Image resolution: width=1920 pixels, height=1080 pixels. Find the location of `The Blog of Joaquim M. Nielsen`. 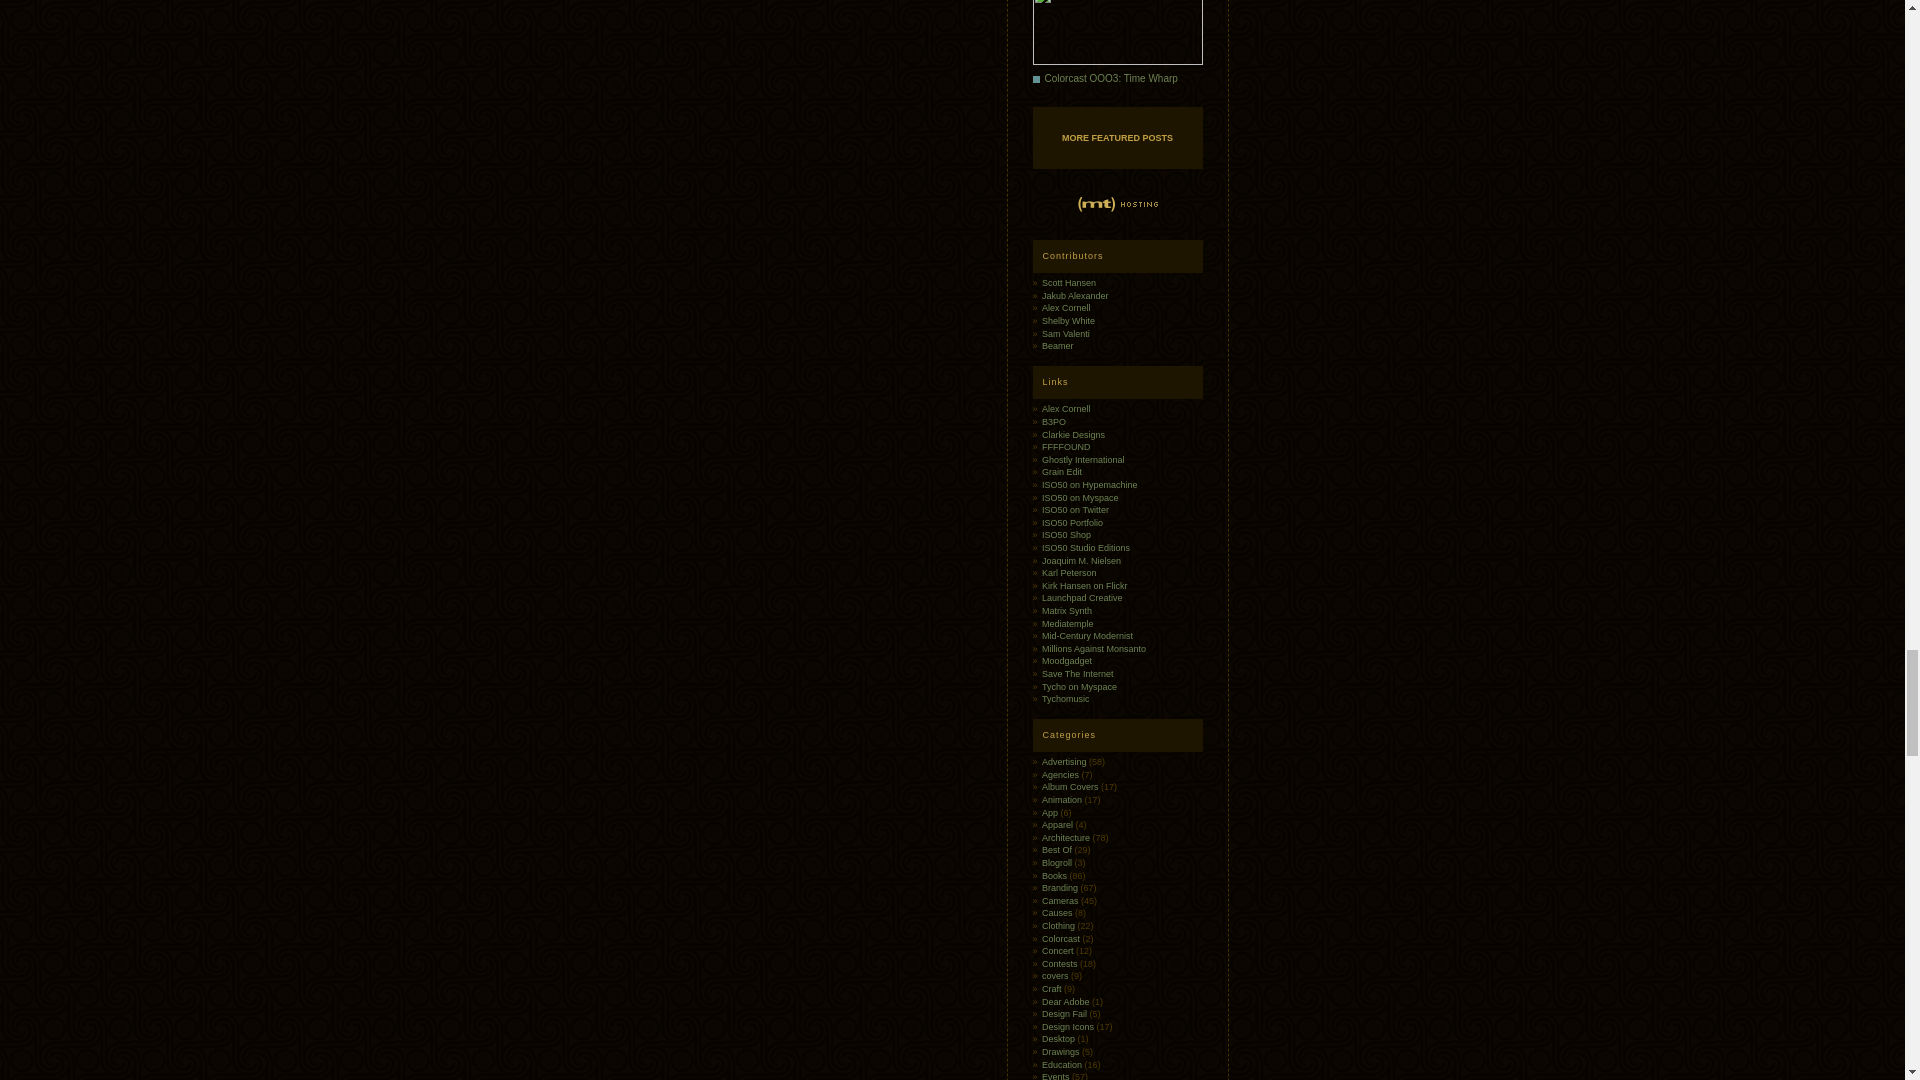

The Blog of Joaquim M. Nielsen is located at coordinates (1082, 560).